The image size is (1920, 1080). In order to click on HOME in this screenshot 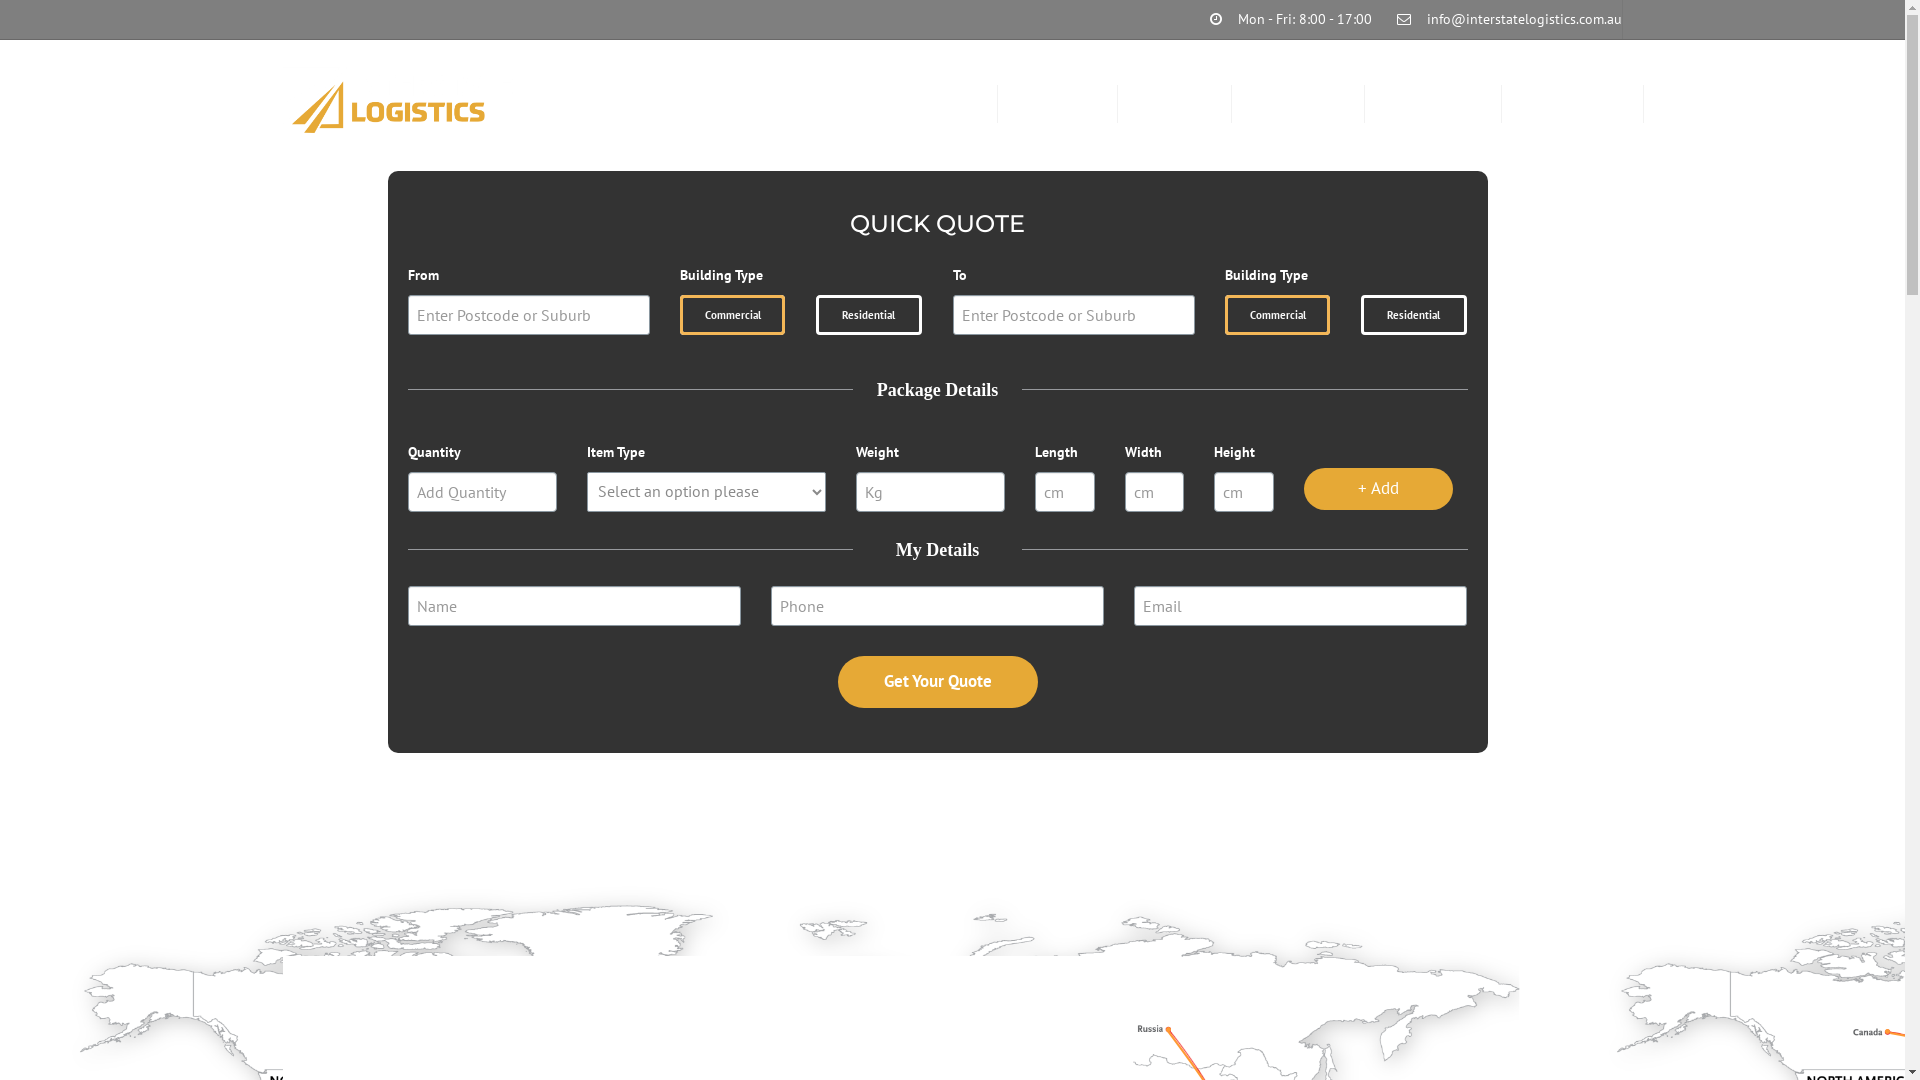, I will do `click(954, 104)`.